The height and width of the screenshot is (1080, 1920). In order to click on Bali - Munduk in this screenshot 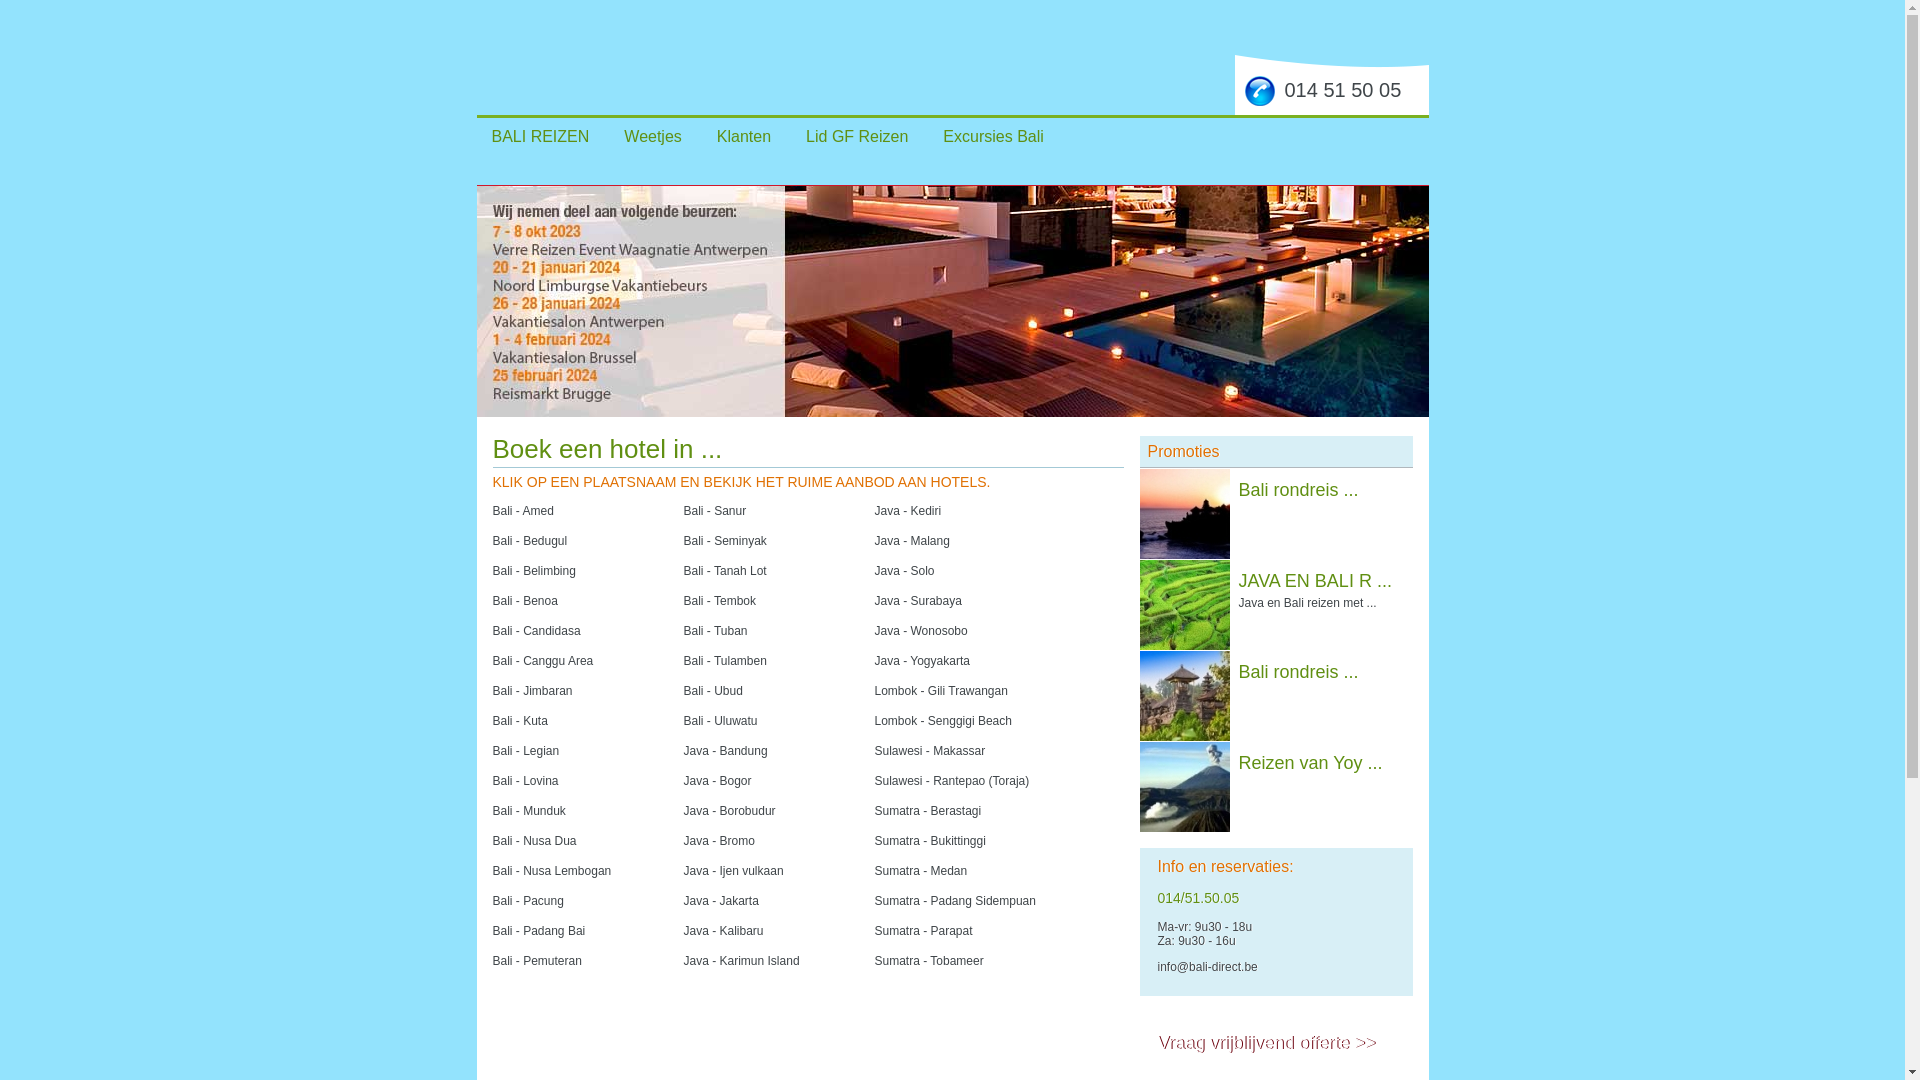, I will do `click(528, 810)`.